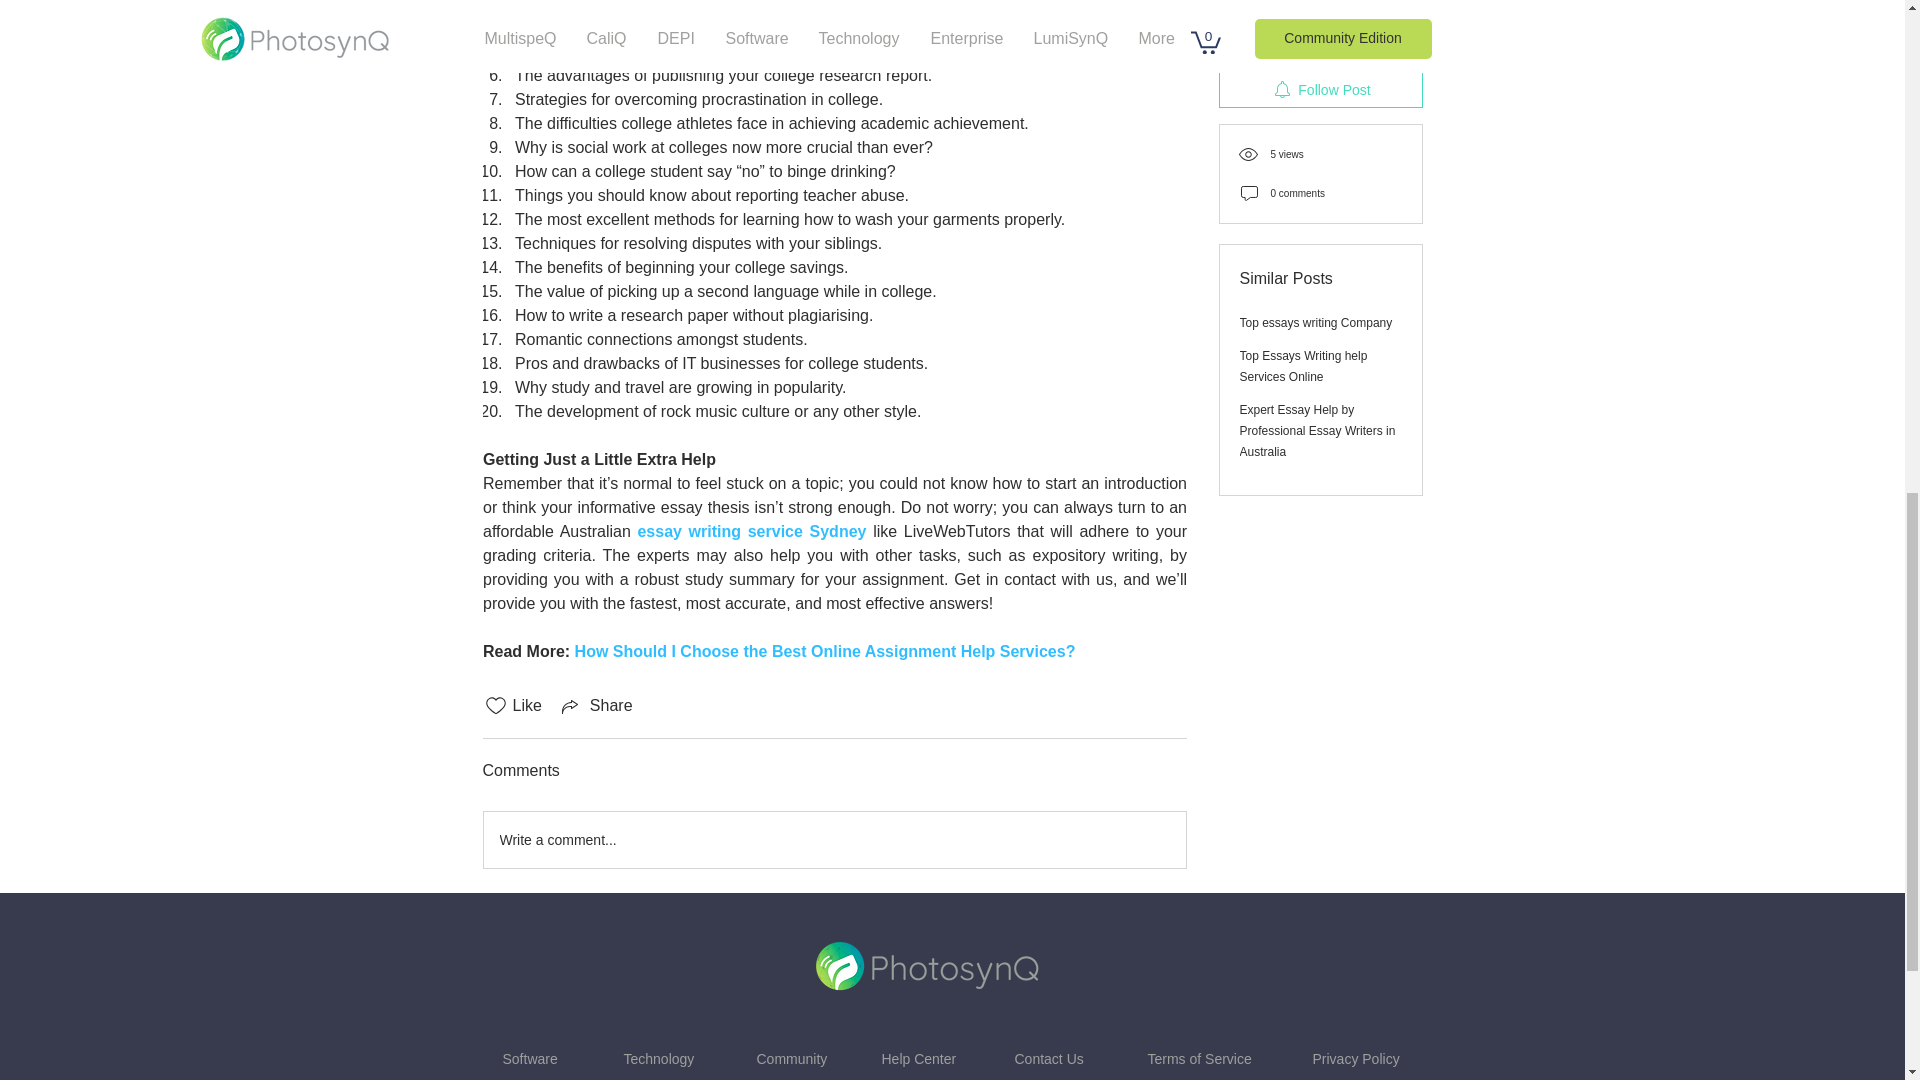  Describe the element at coordinates (1200, 1058) in the screenshot. I see `Terms of Service` at that location.